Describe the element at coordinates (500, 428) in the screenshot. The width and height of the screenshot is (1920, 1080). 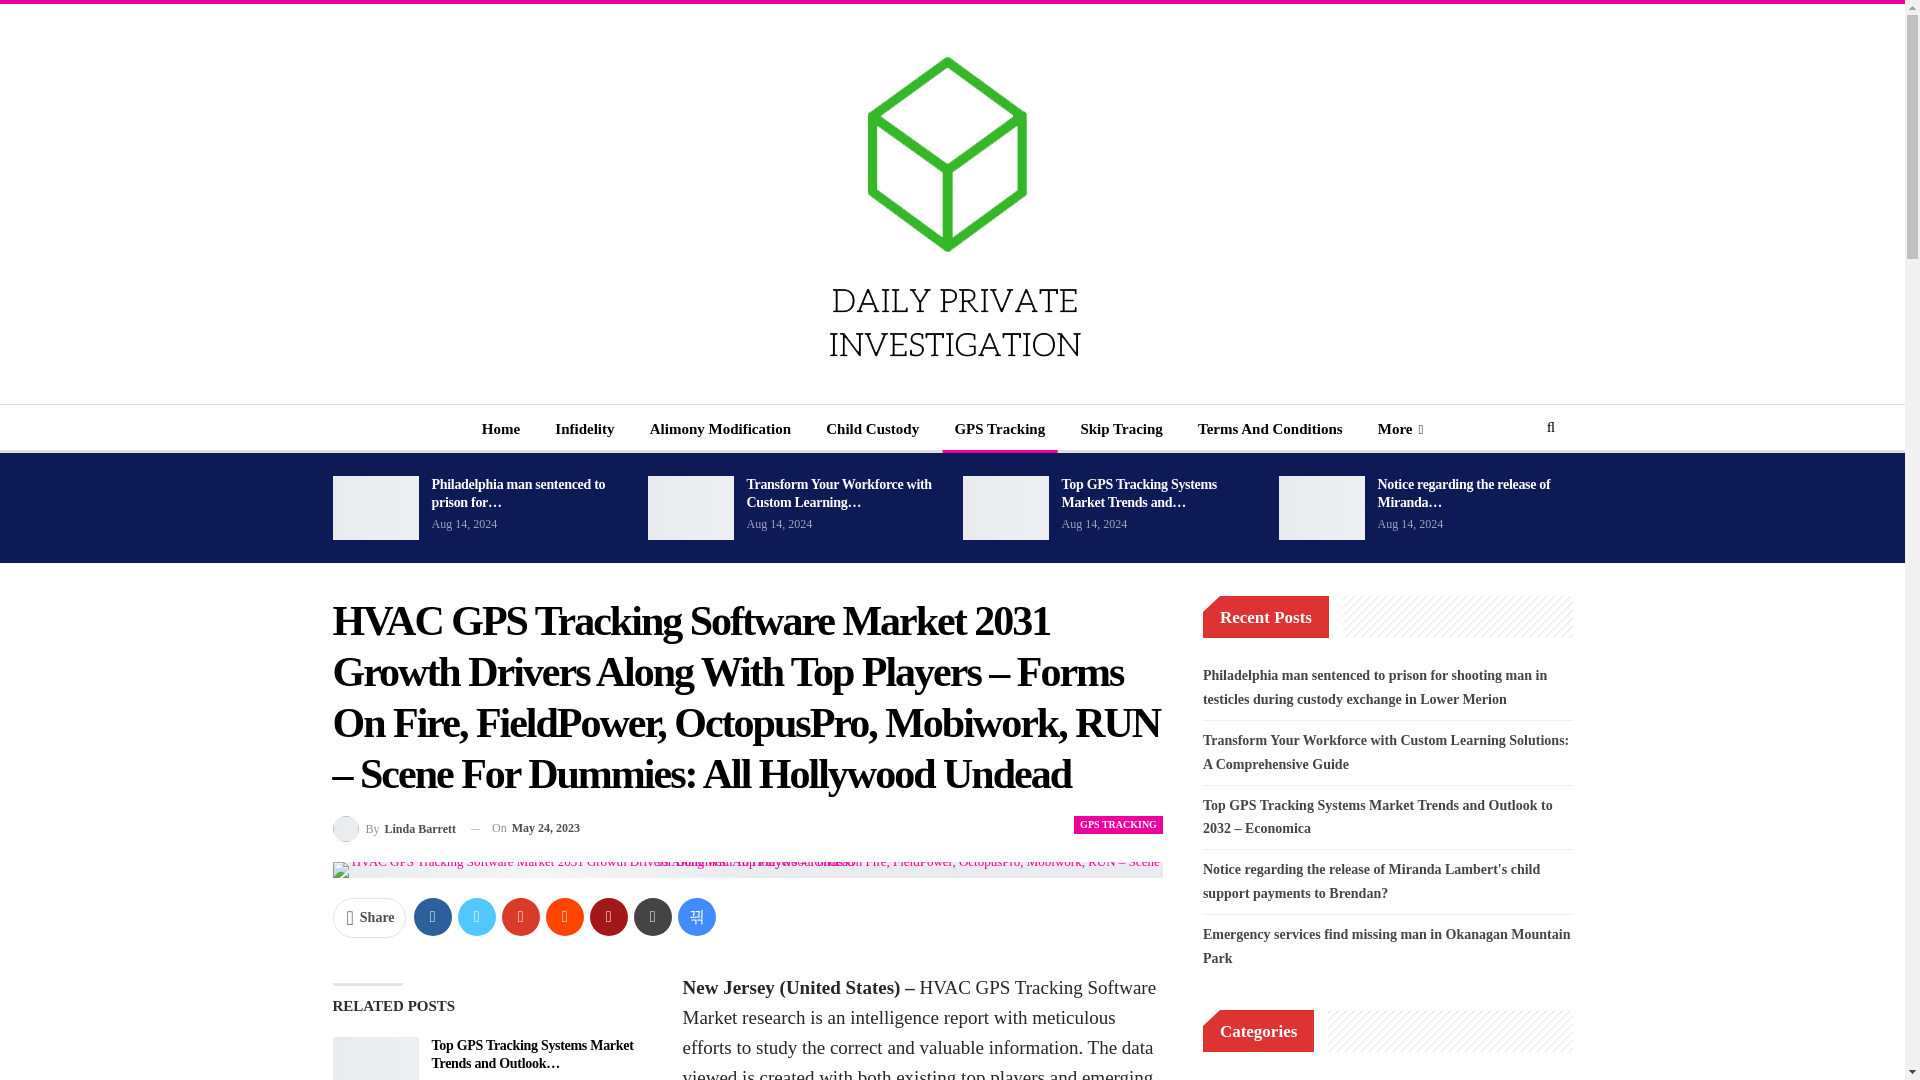
I see `Home` at that location.